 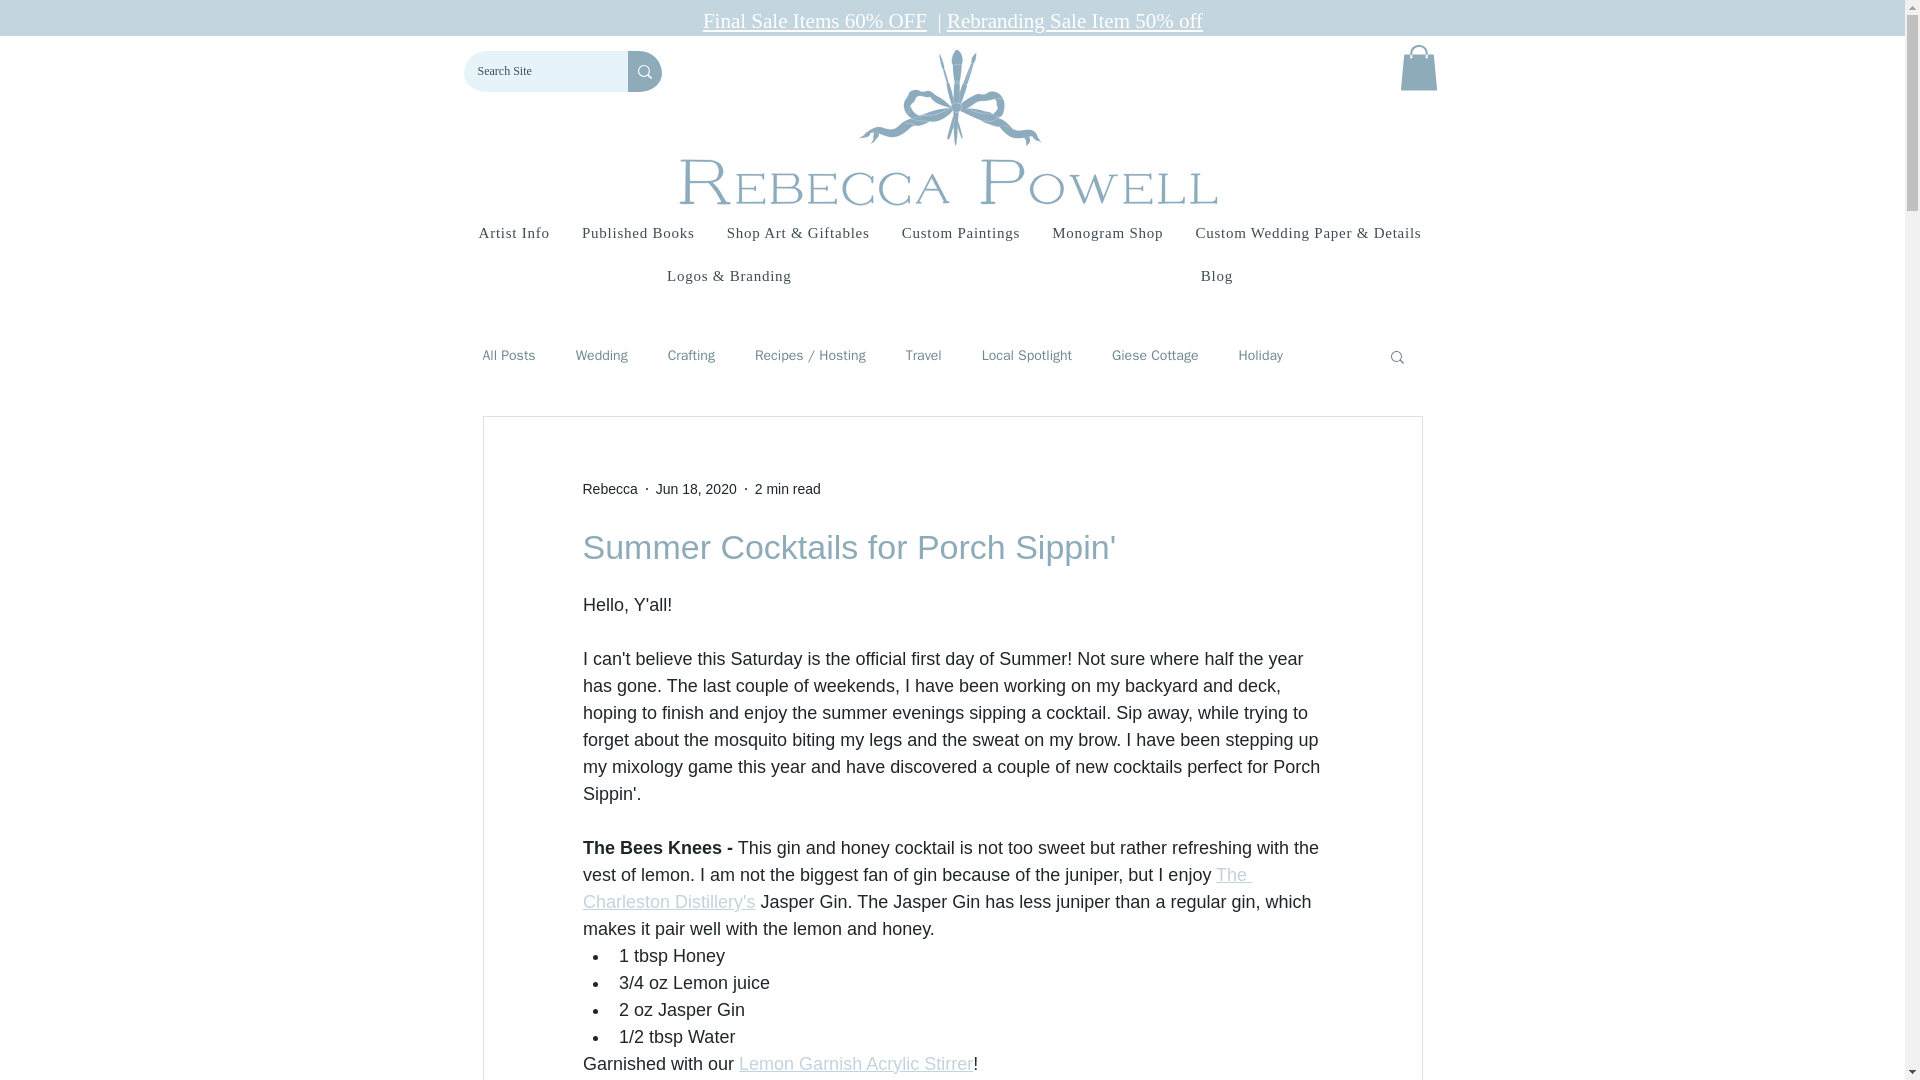 What do you see at coordinates (788, 487) in the screenshot?
I see `2 min read` at bounding box center [788, 487].